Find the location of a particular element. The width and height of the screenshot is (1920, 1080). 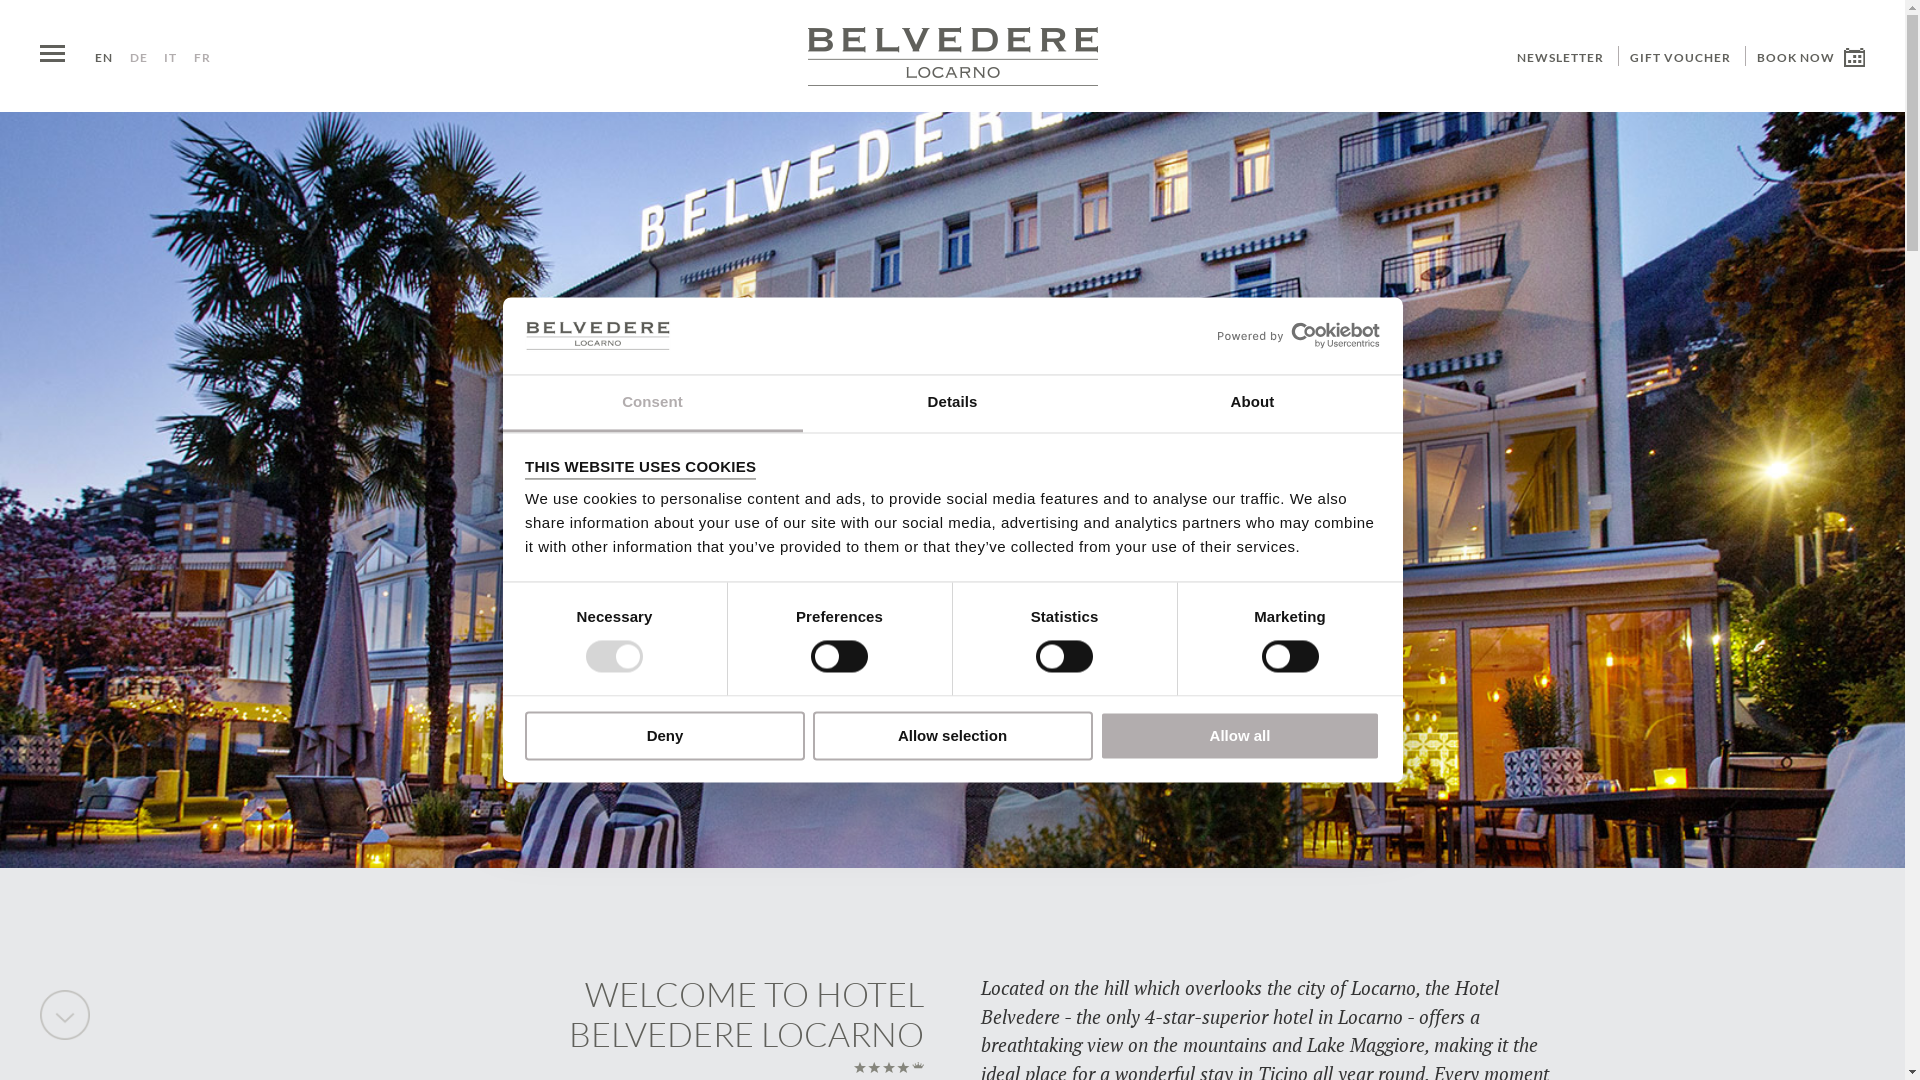

EN is located at coordinates (104, 58).